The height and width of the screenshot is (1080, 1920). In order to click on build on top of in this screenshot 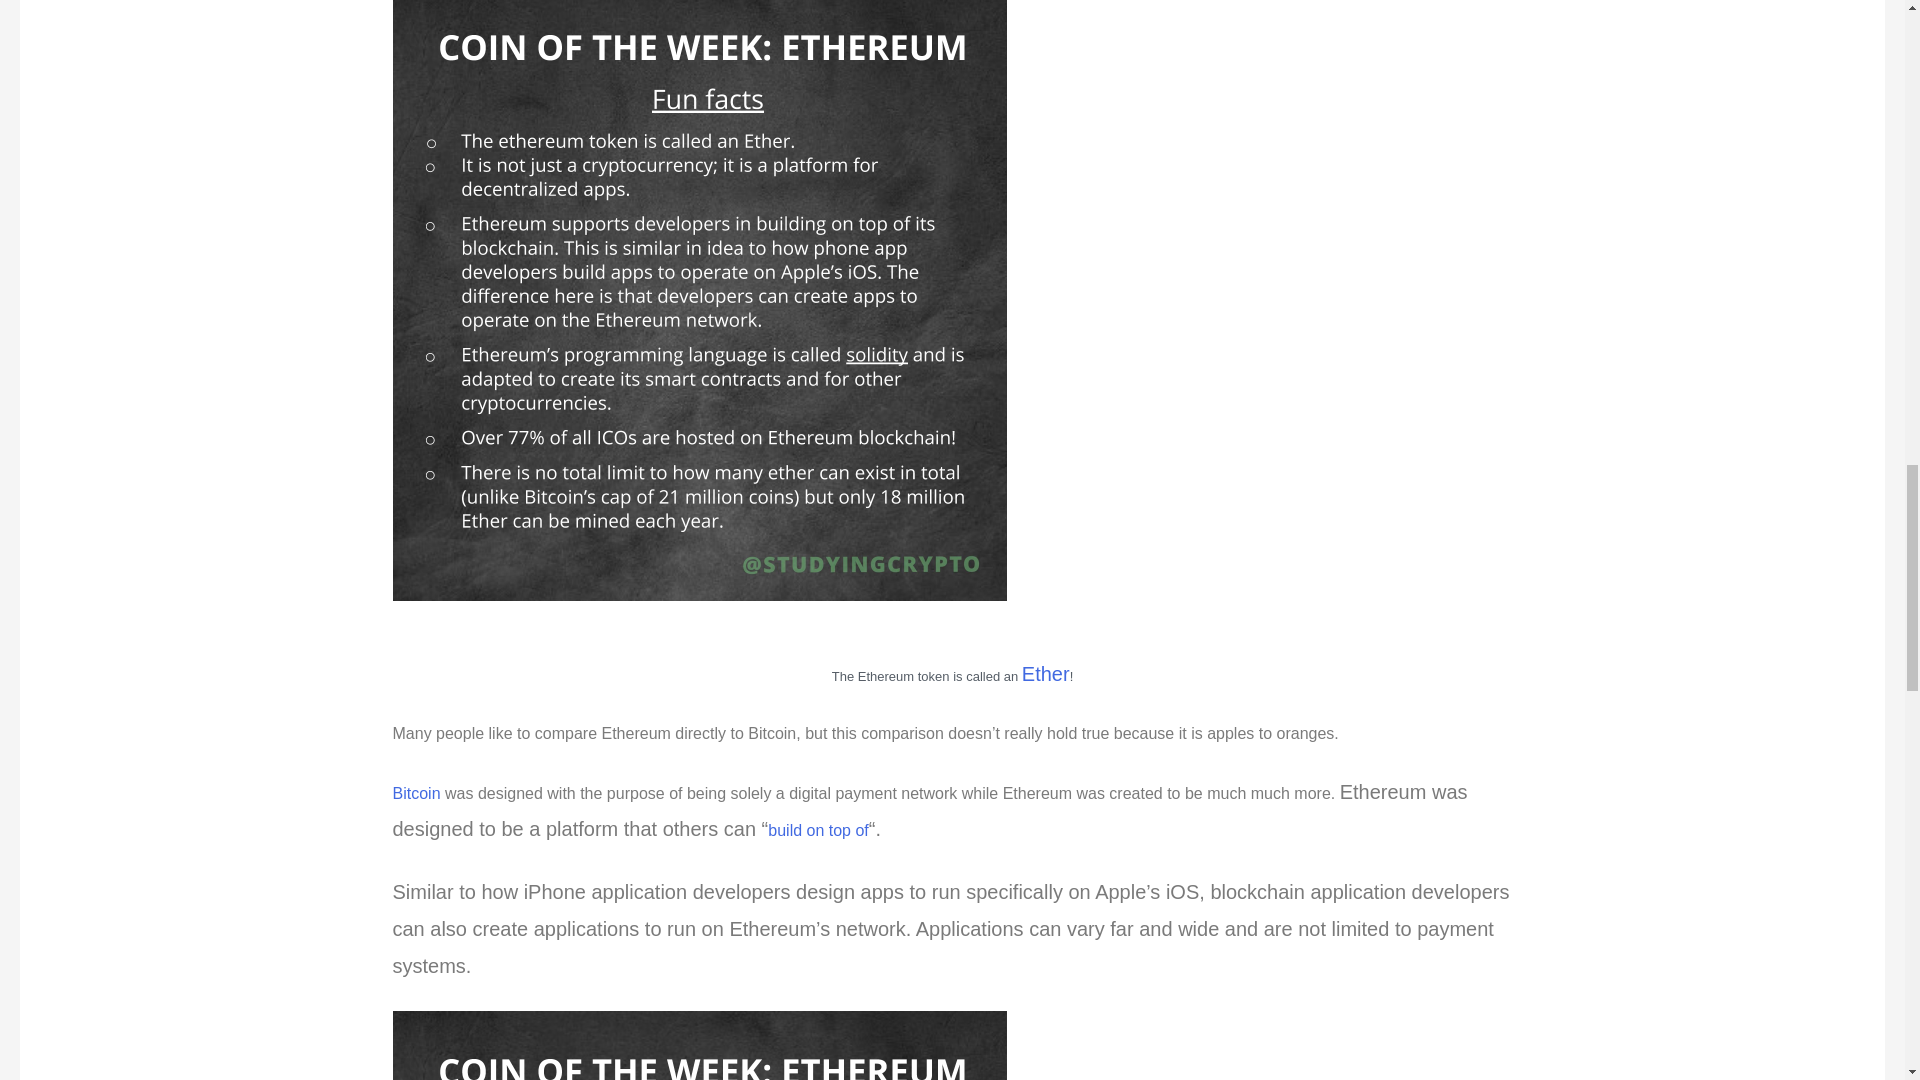, I will do `click(818, 830)`.